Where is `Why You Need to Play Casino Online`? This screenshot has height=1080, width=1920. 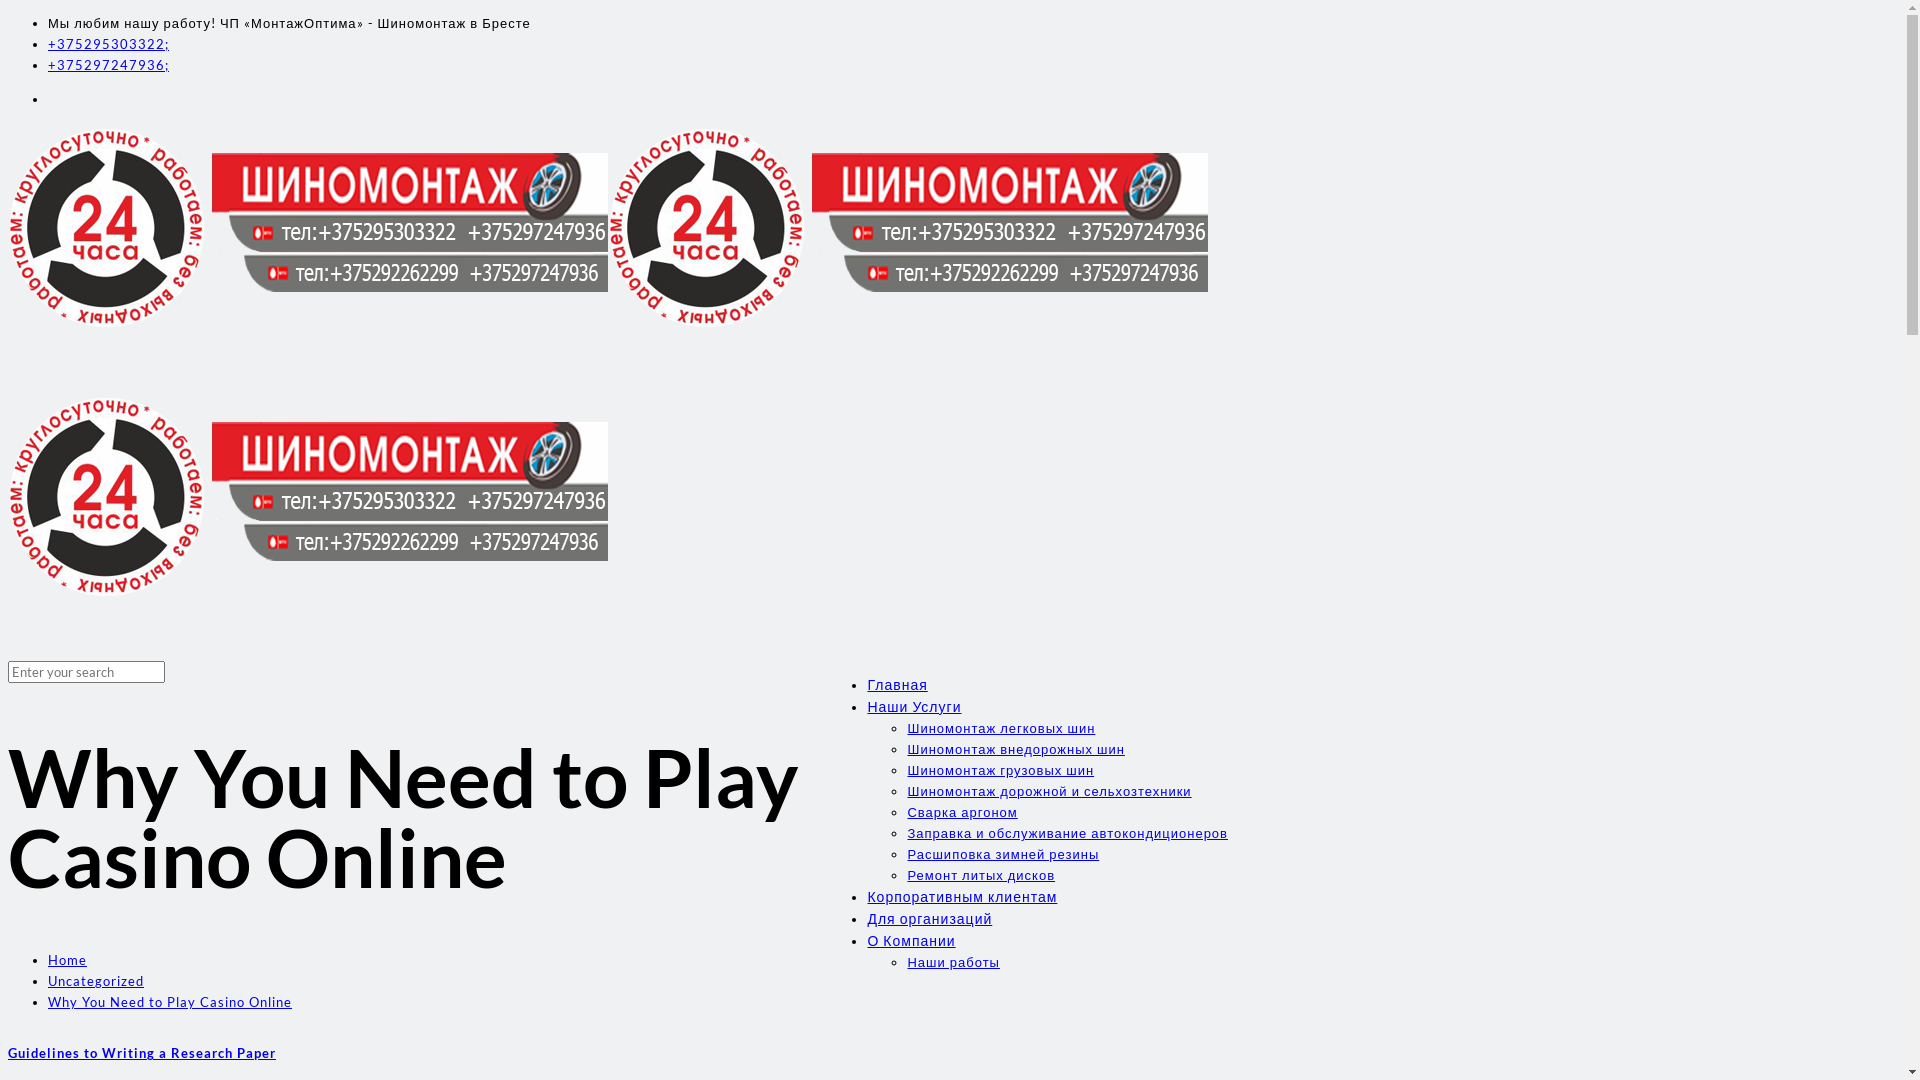
Why You Need to Play Casino Online is located at coordinates (170, 1002).